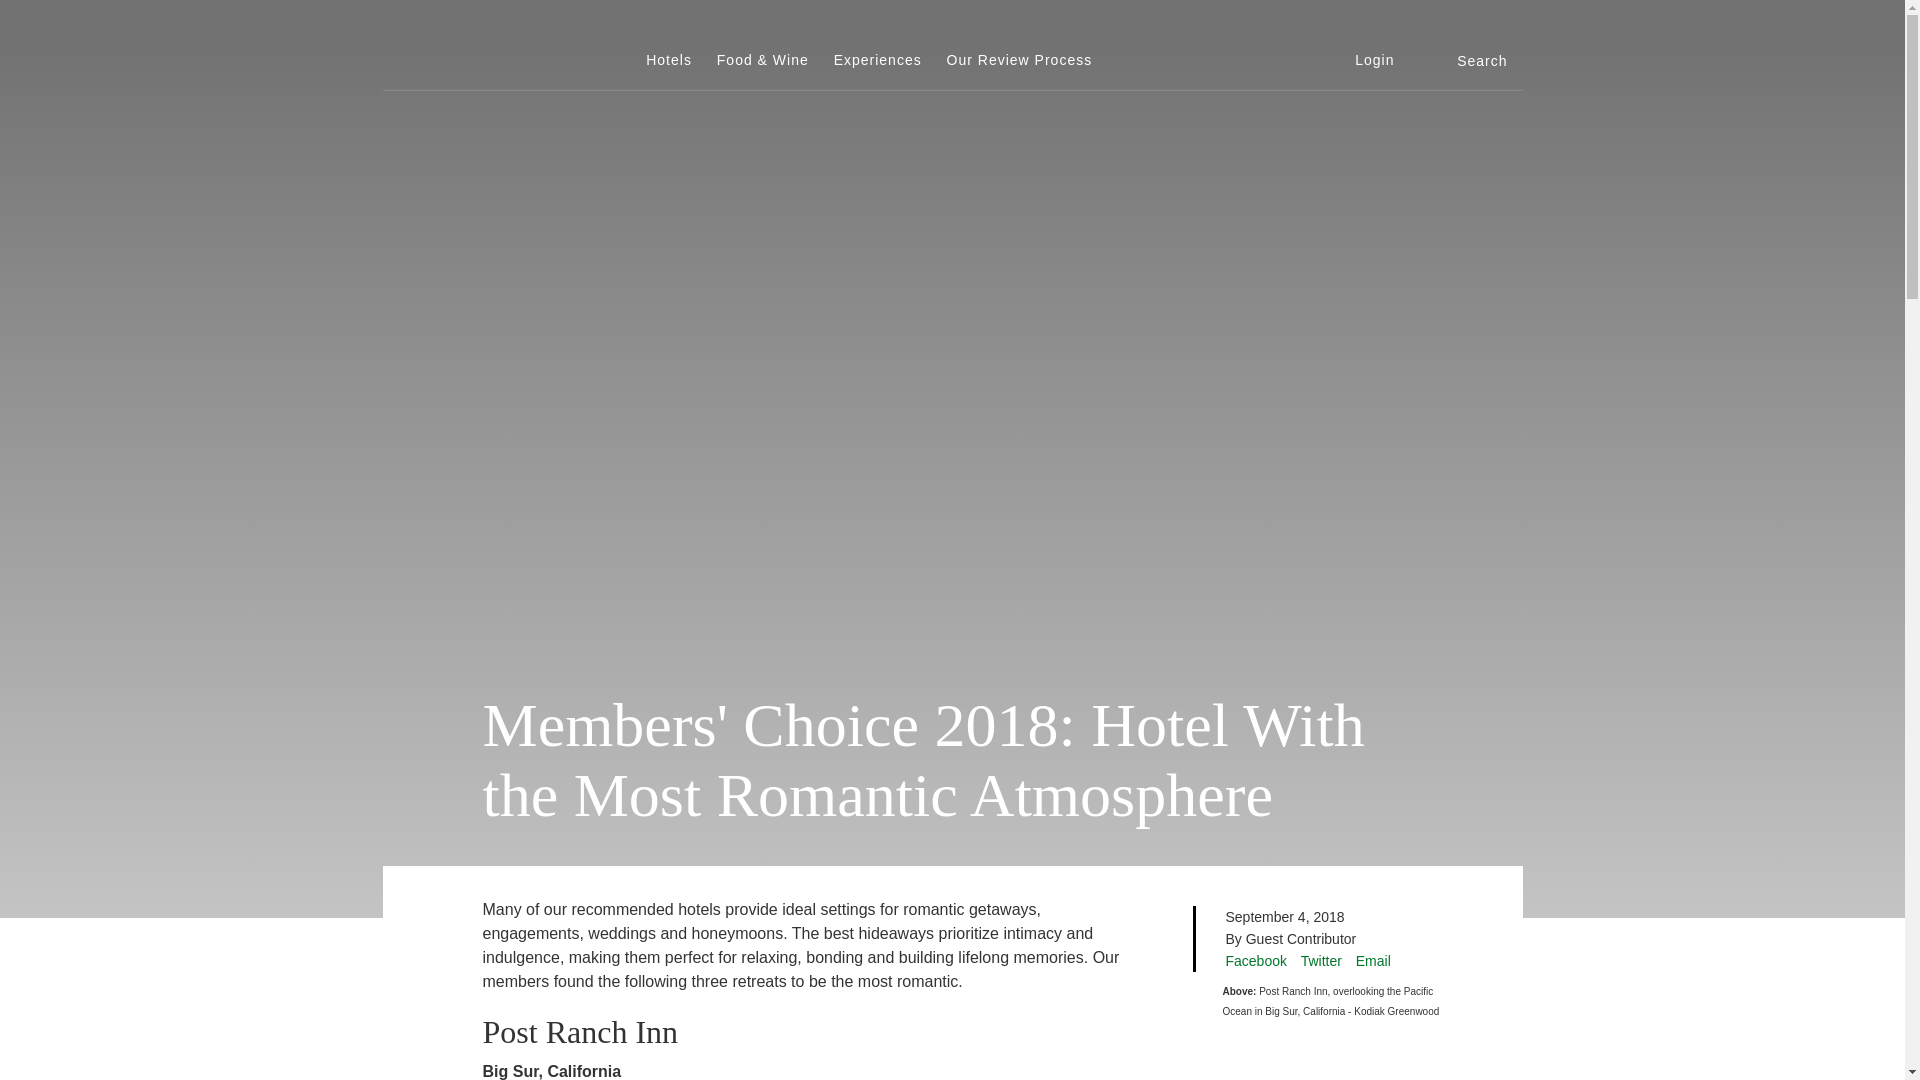  Describe the element at coordinates (1256, 960) in the screenshot. I see `Facebook` at that location.